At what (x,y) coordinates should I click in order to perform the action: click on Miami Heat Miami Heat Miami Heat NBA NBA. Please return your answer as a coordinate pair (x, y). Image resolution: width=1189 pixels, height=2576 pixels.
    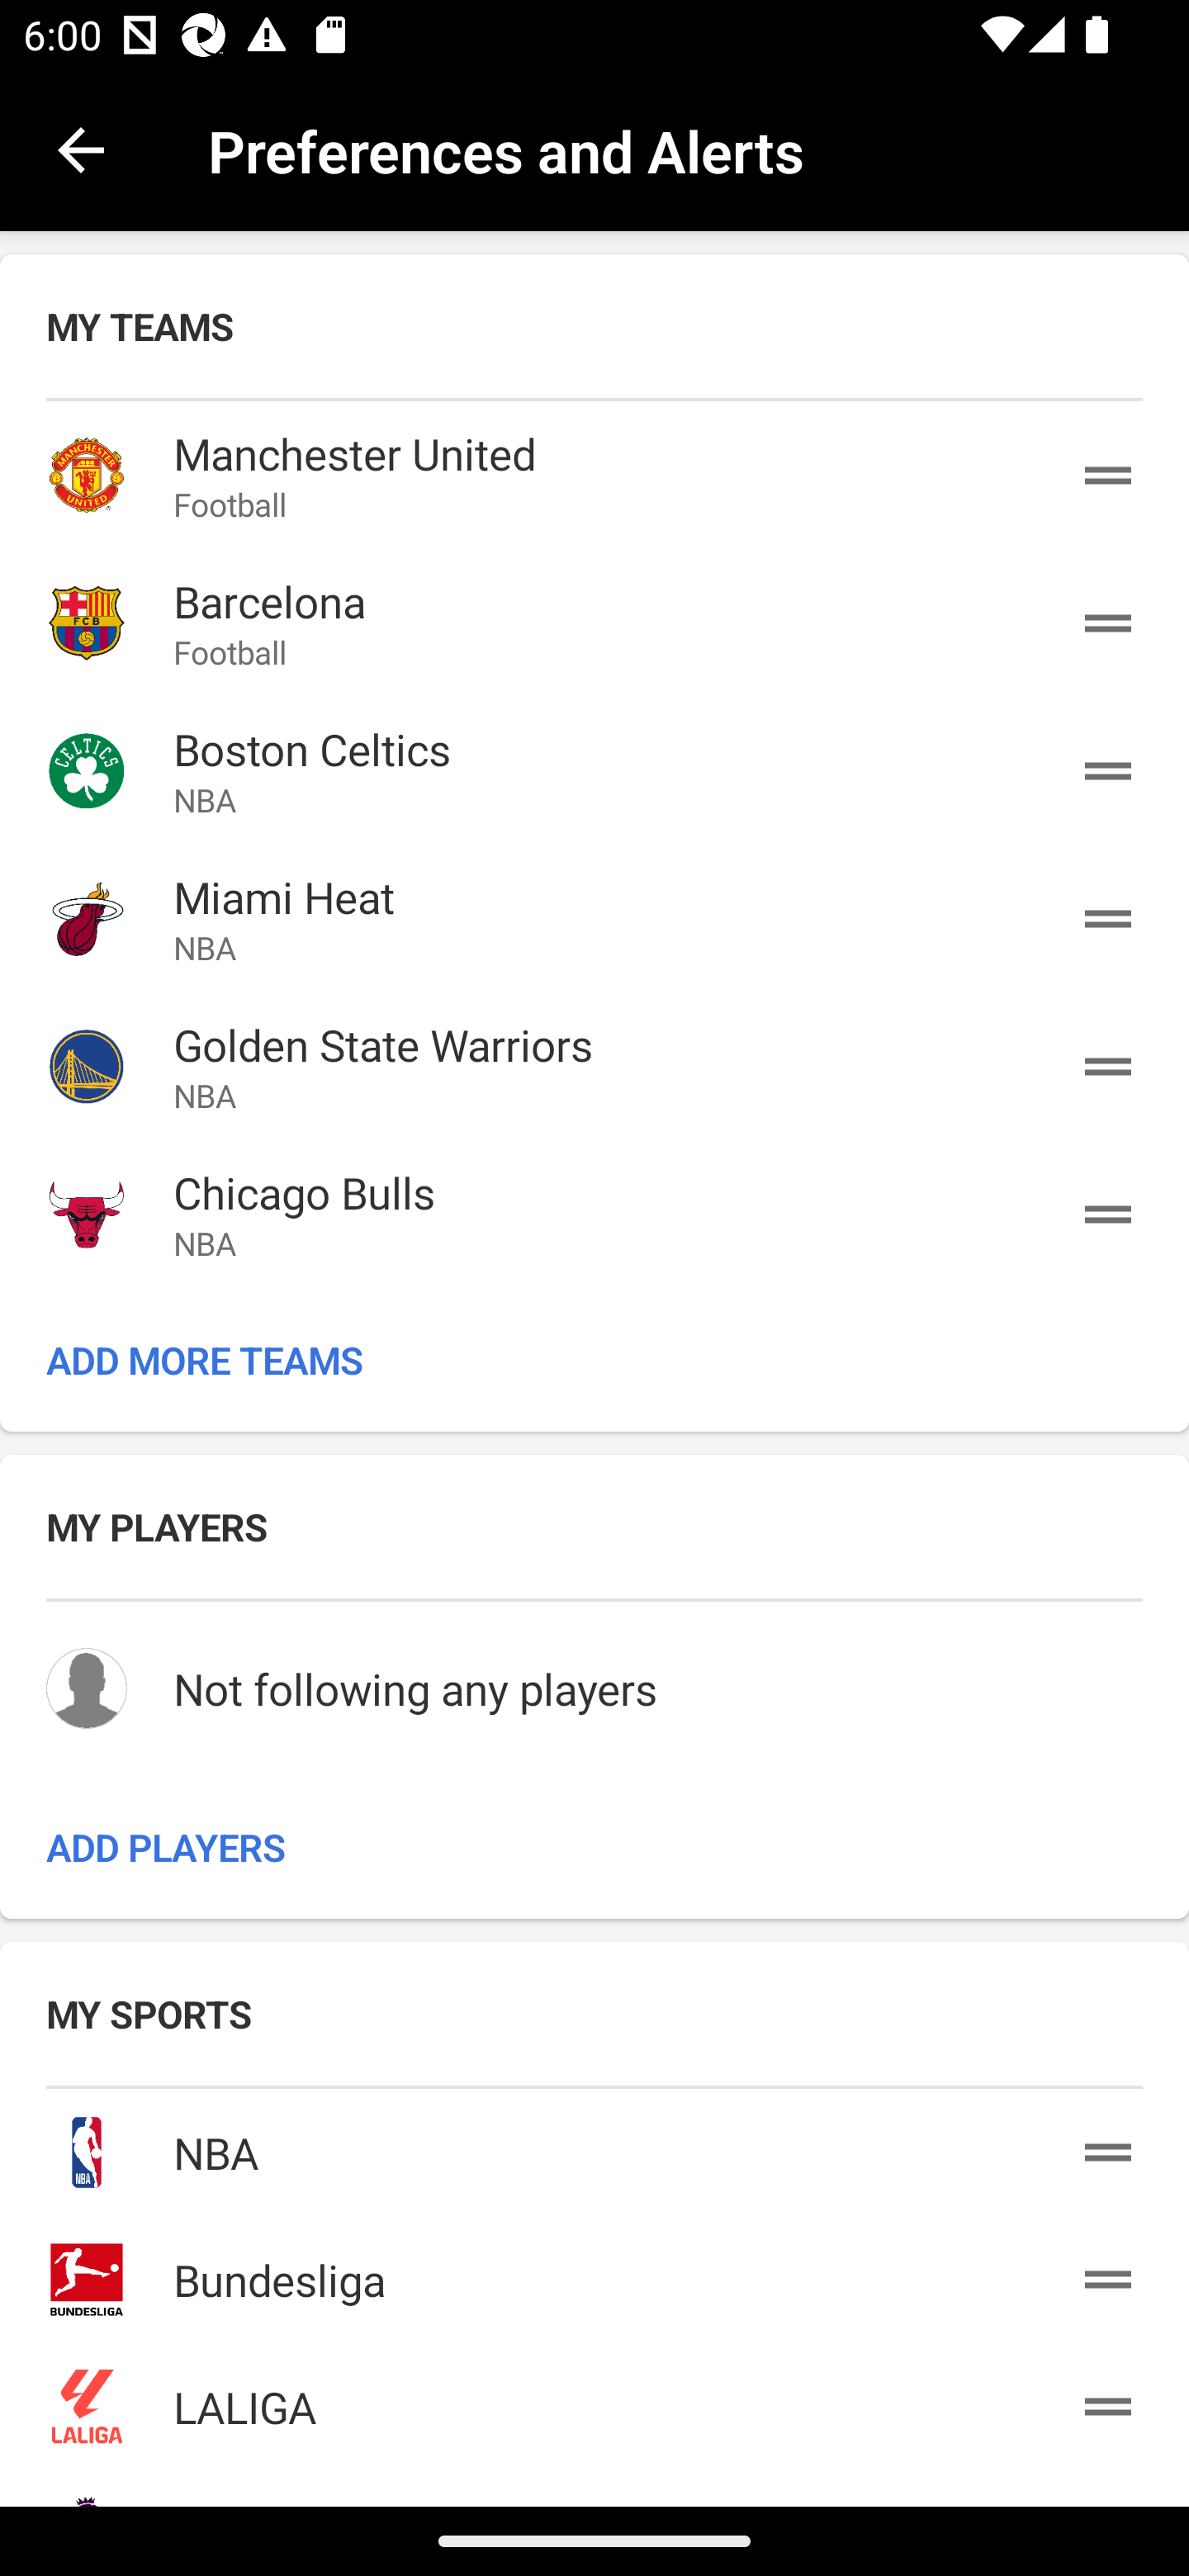
    Looking at the image, I should click on (594, 918).